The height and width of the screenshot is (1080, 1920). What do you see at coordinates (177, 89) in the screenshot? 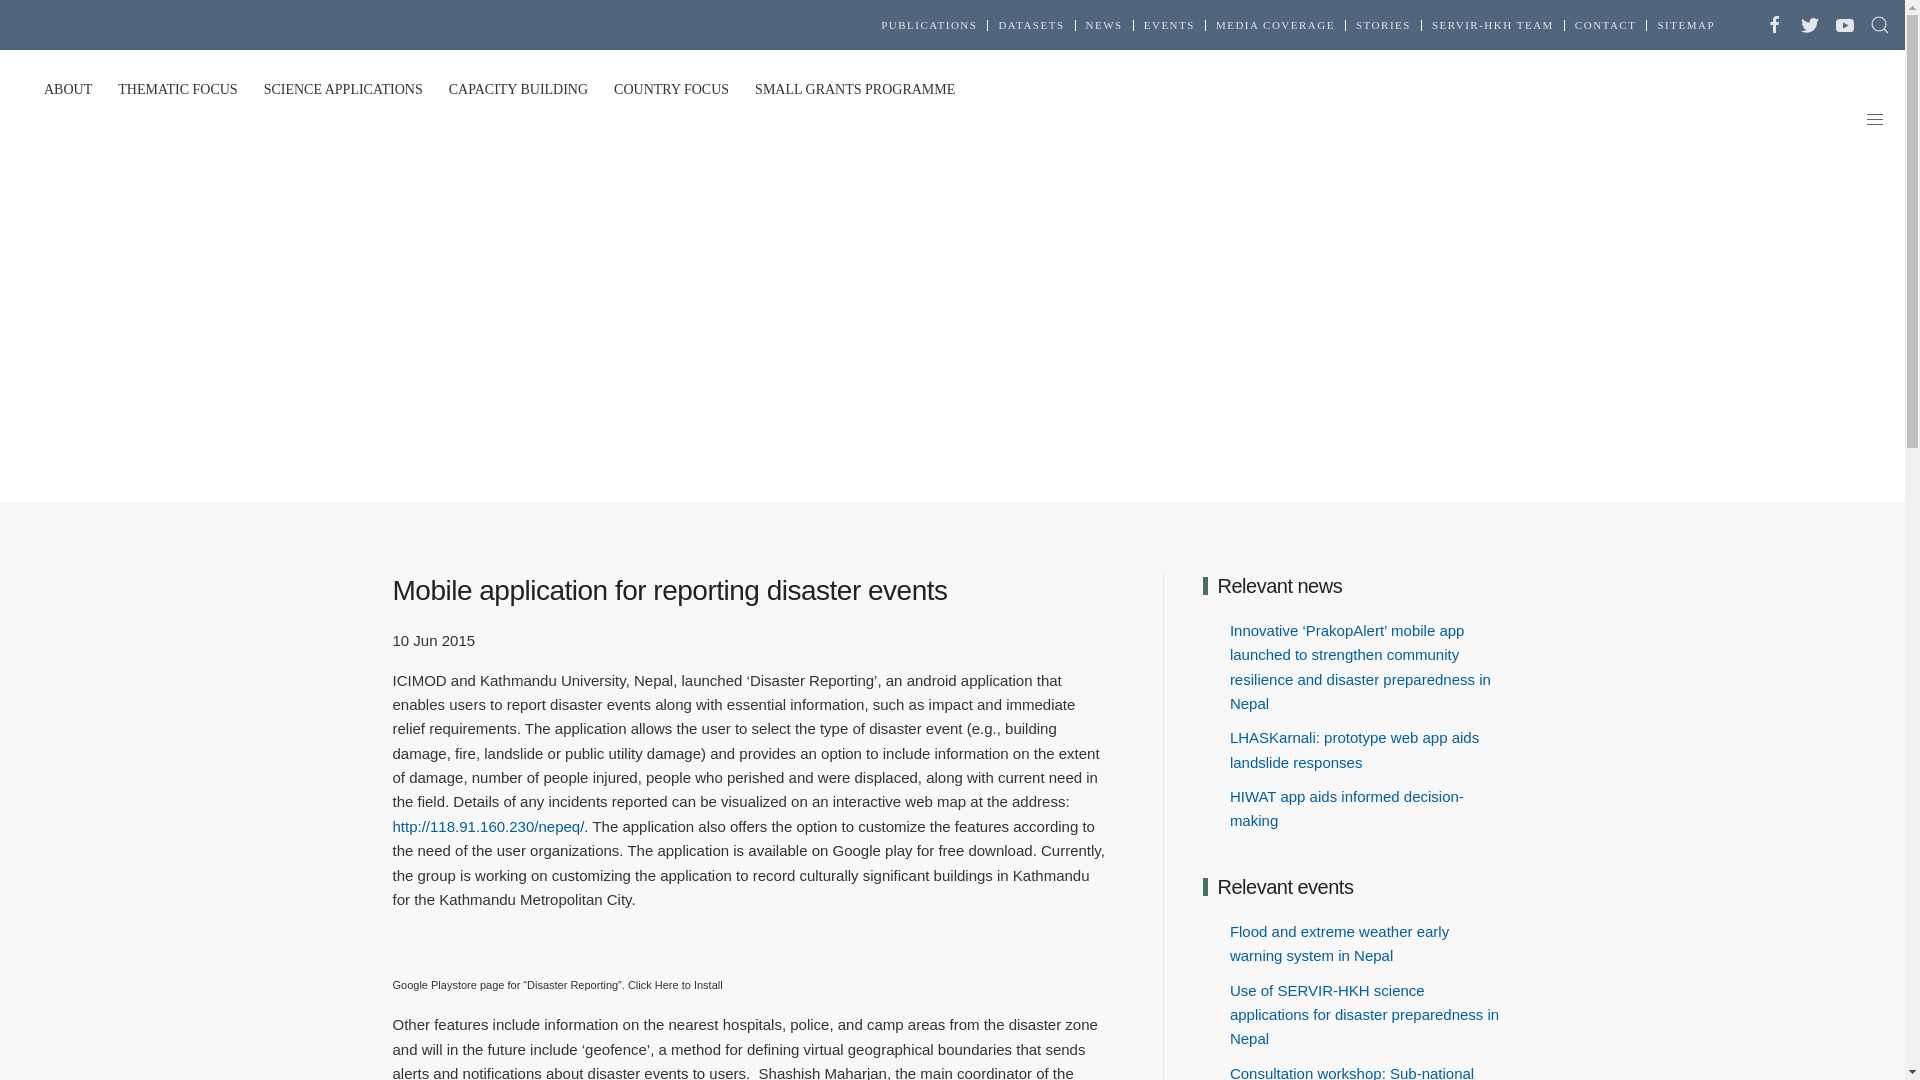
I see `THEMATIC FOCUS` at bounding box center [177, 89].